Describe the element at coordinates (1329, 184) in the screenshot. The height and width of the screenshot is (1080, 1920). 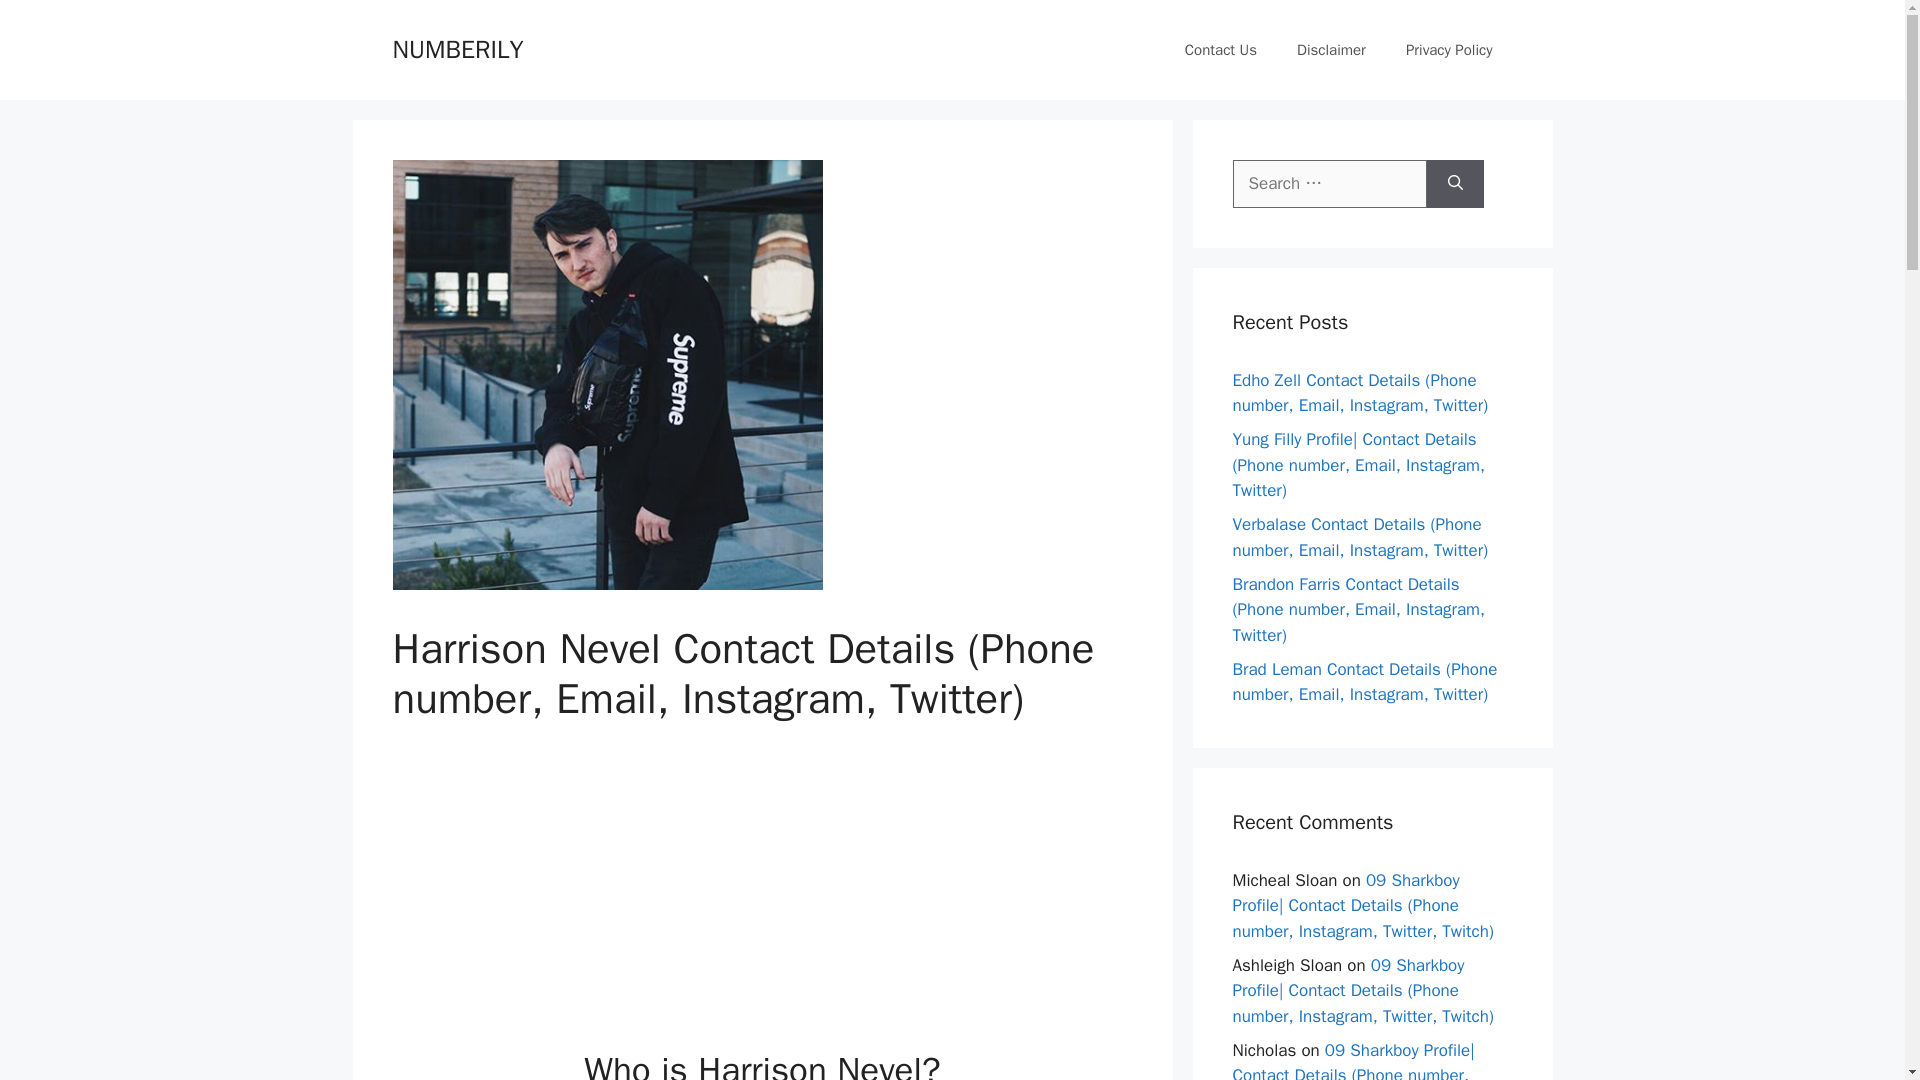
I see `Search for:` at that location.